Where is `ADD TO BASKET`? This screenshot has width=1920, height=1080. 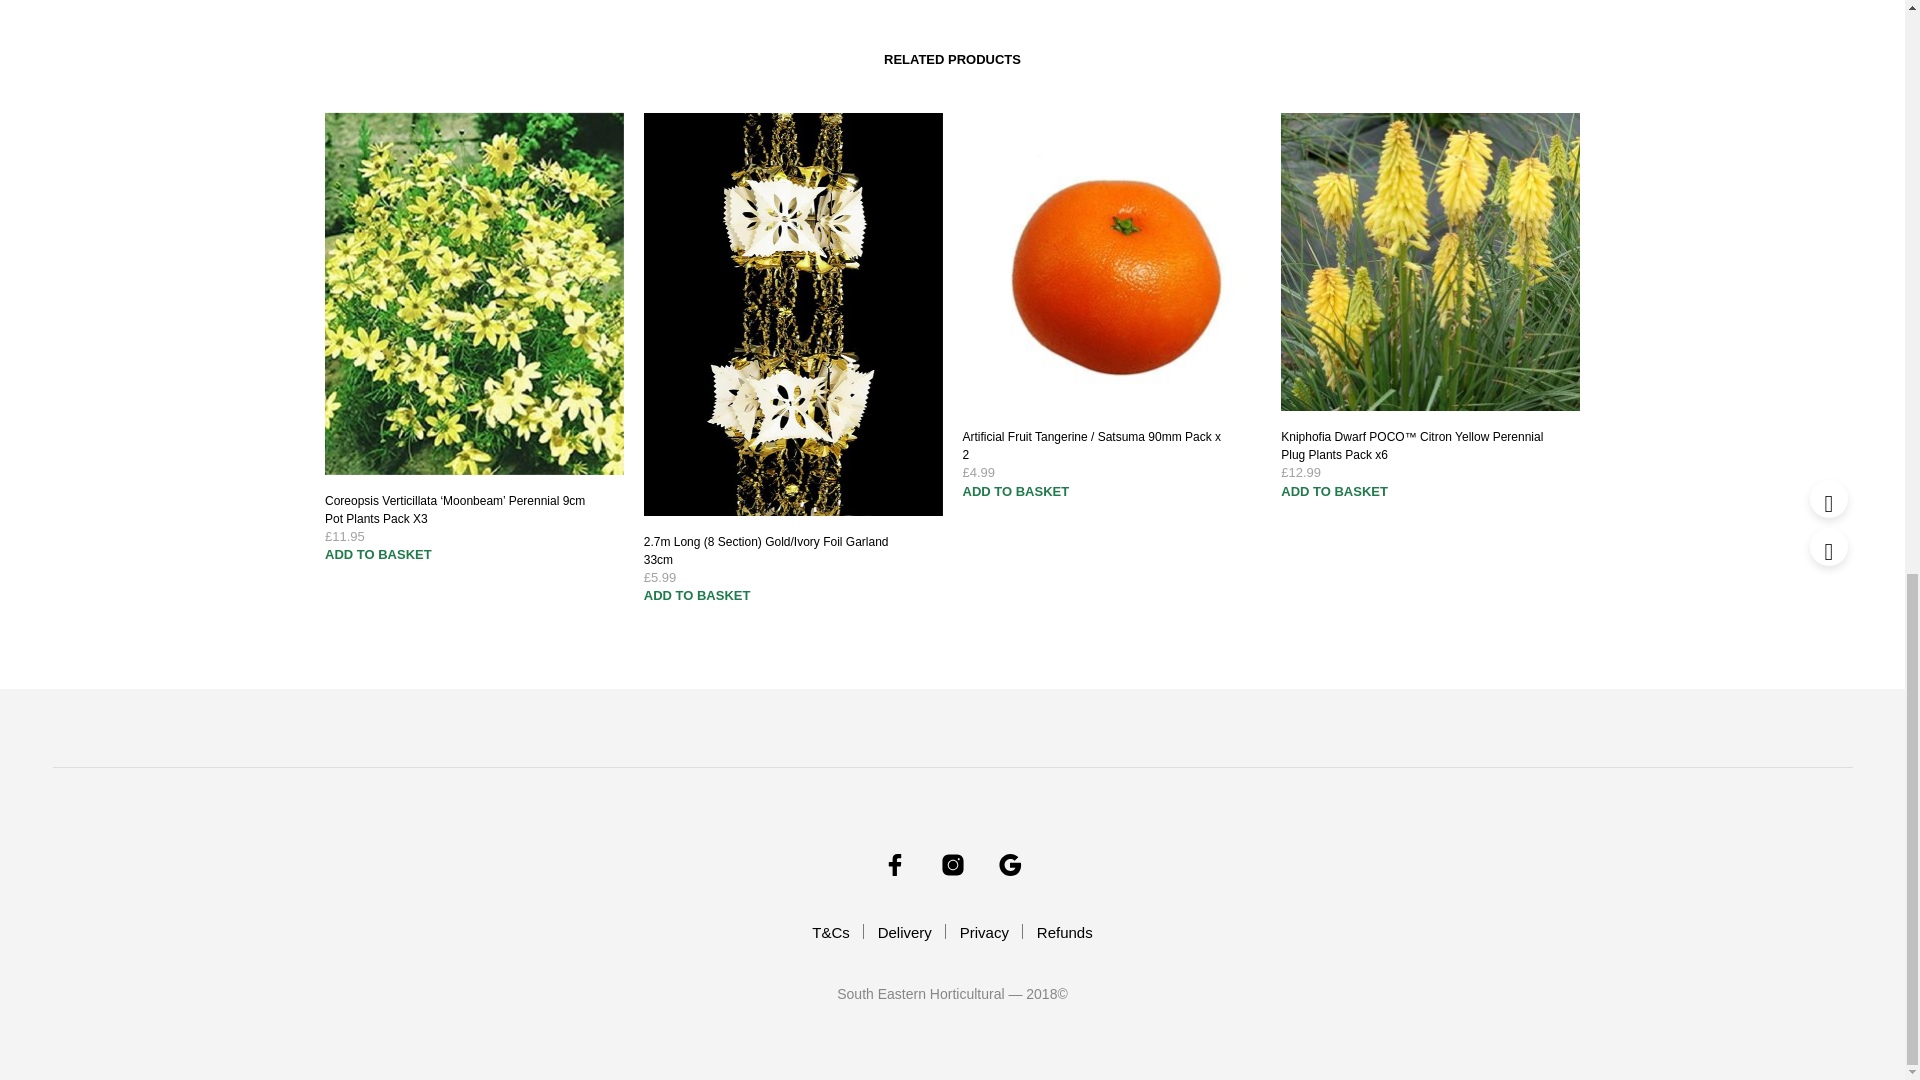
ADD TO BASKET is located at coordinates (696, 594).